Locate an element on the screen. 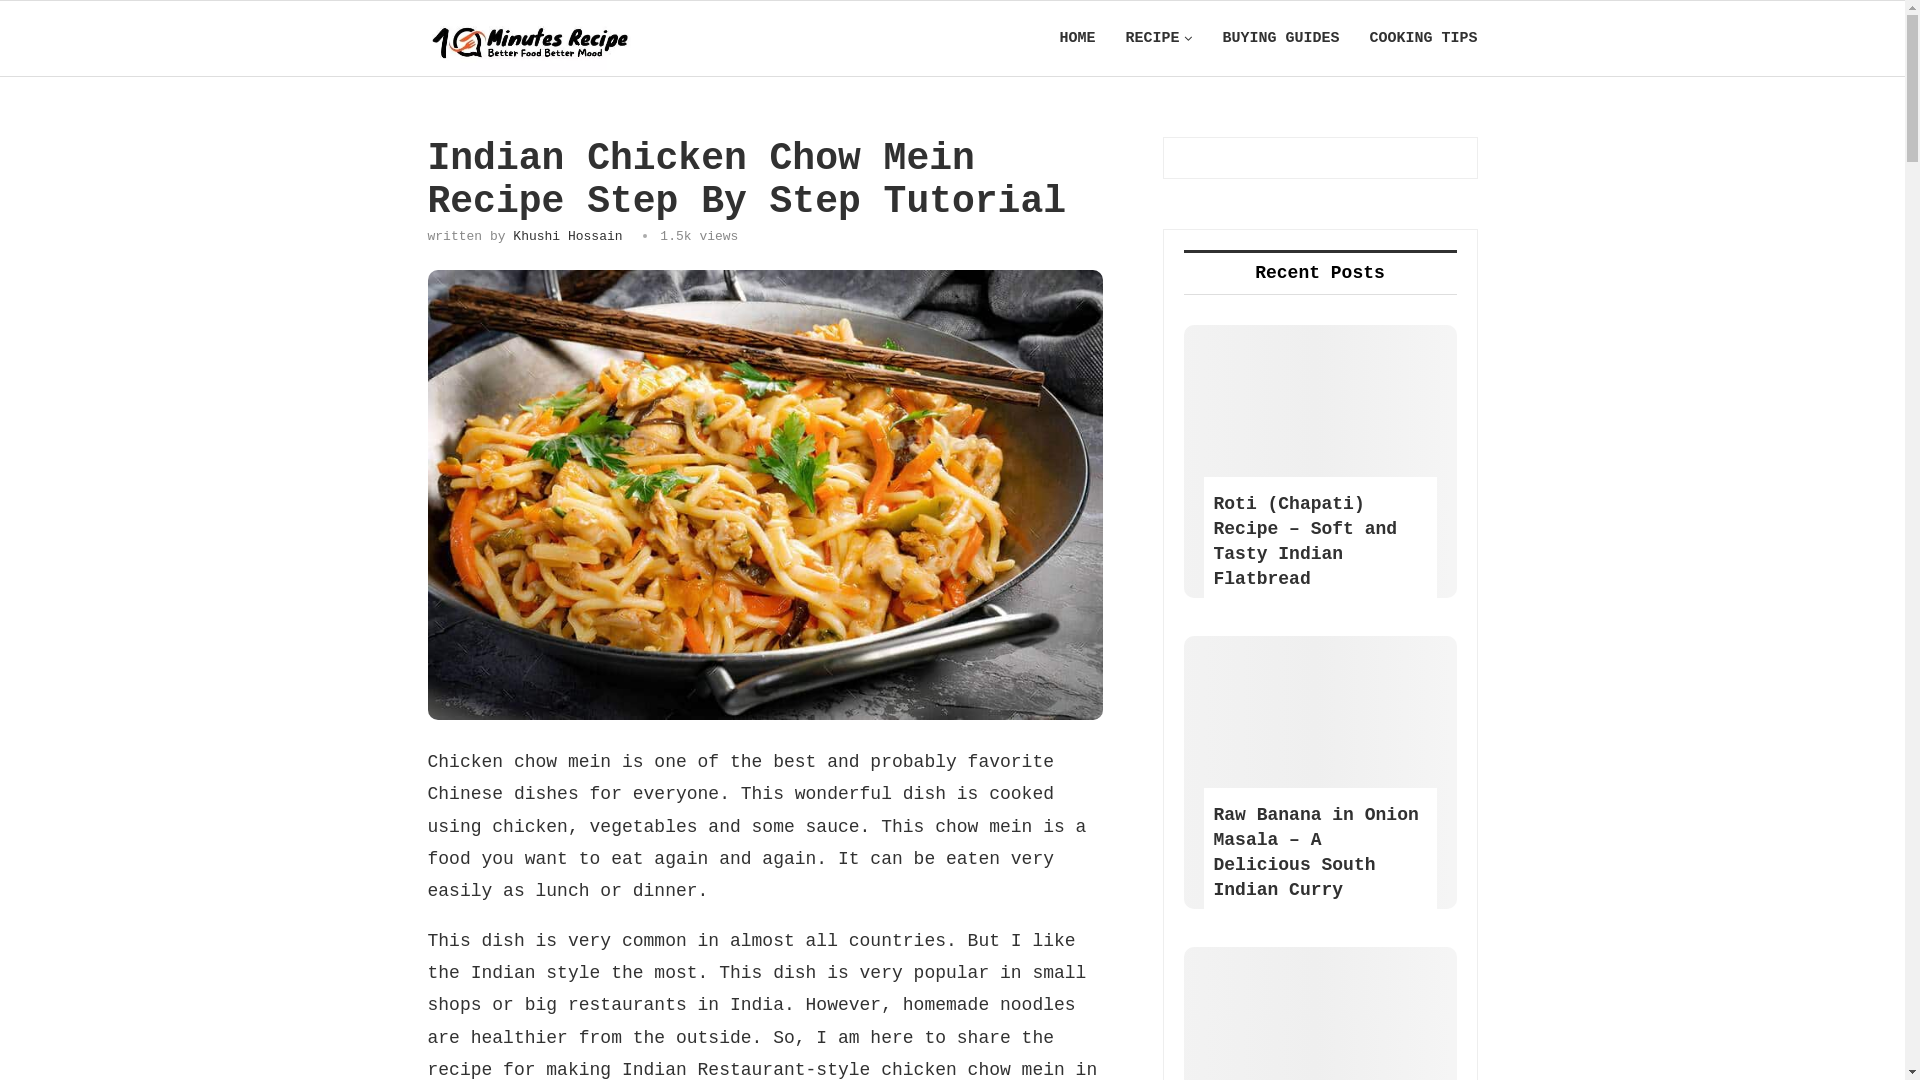 The width and height of the screenshot is (1920, 1080). COOKING TIPS is located at coordinates (1423, 38).